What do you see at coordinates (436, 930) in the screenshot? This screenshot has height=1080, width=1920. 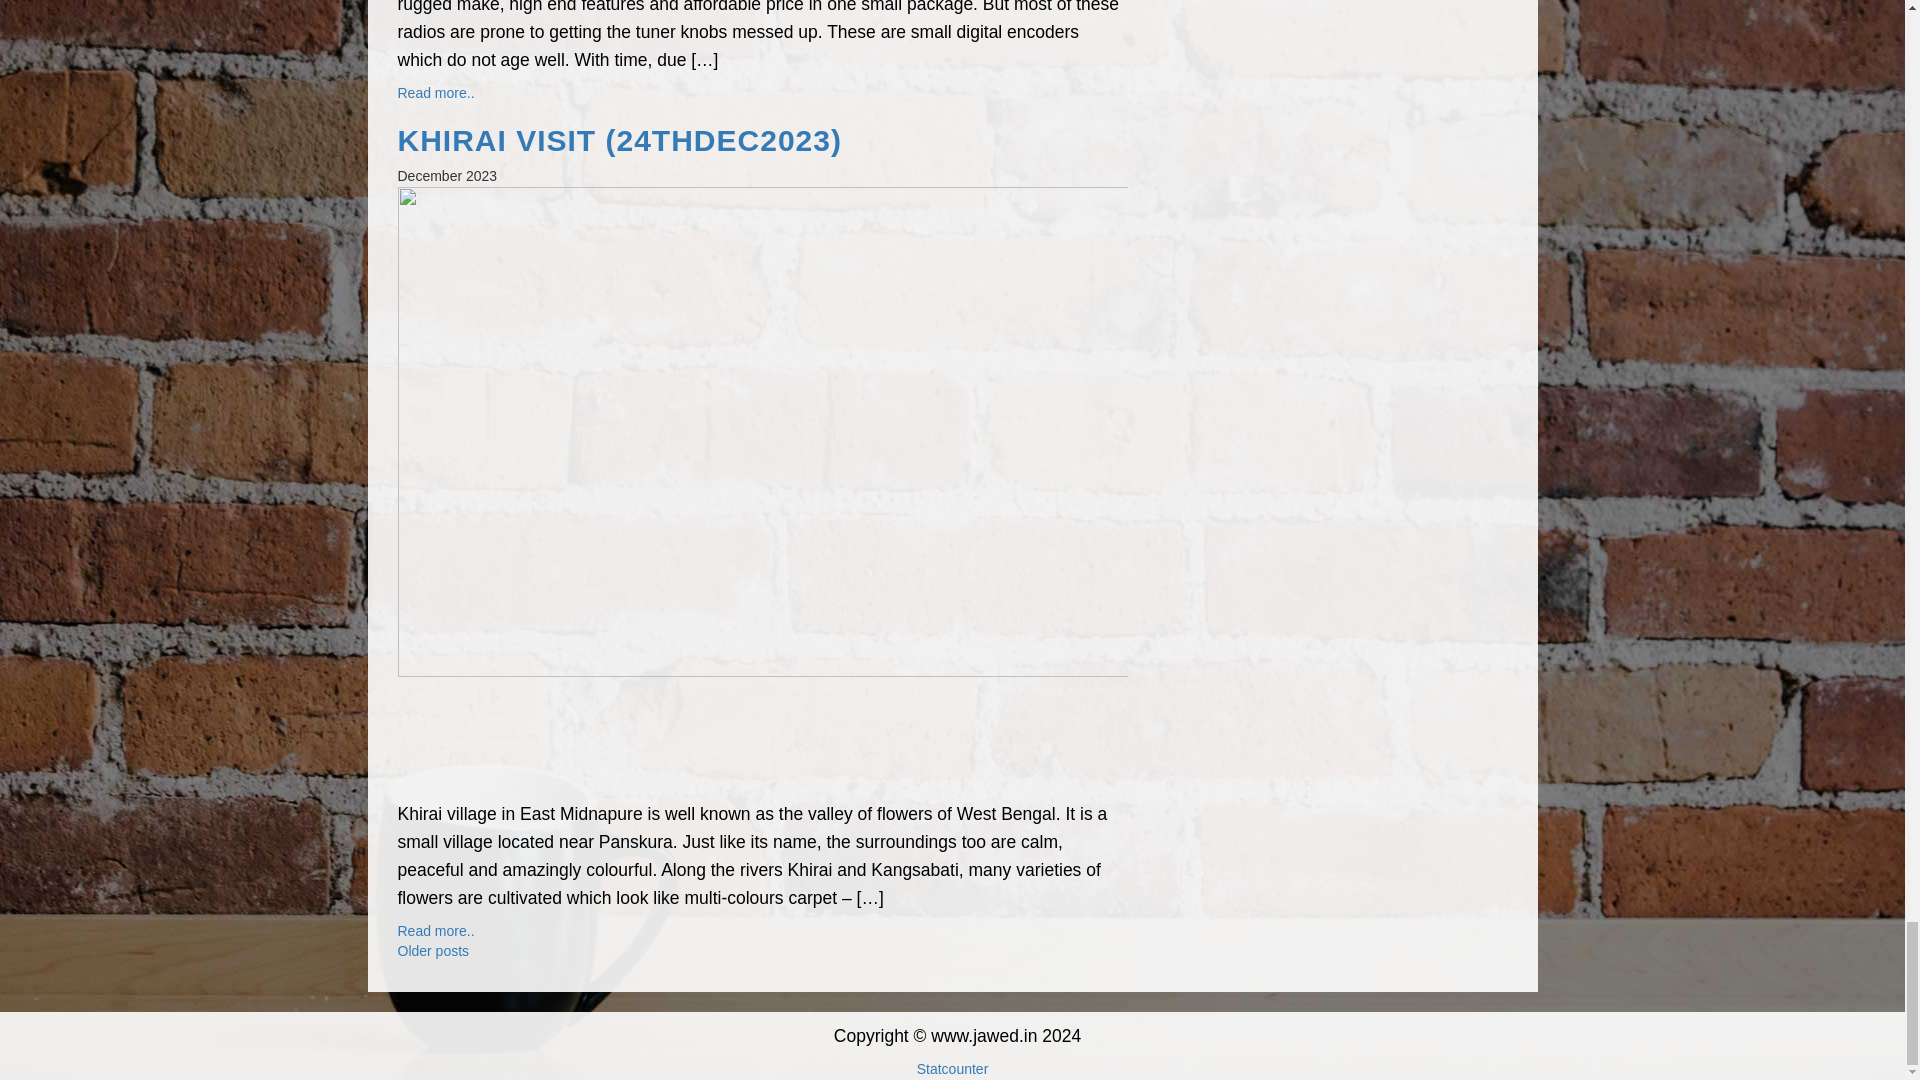 I see `Read more..` at bounding box center [436, 930].